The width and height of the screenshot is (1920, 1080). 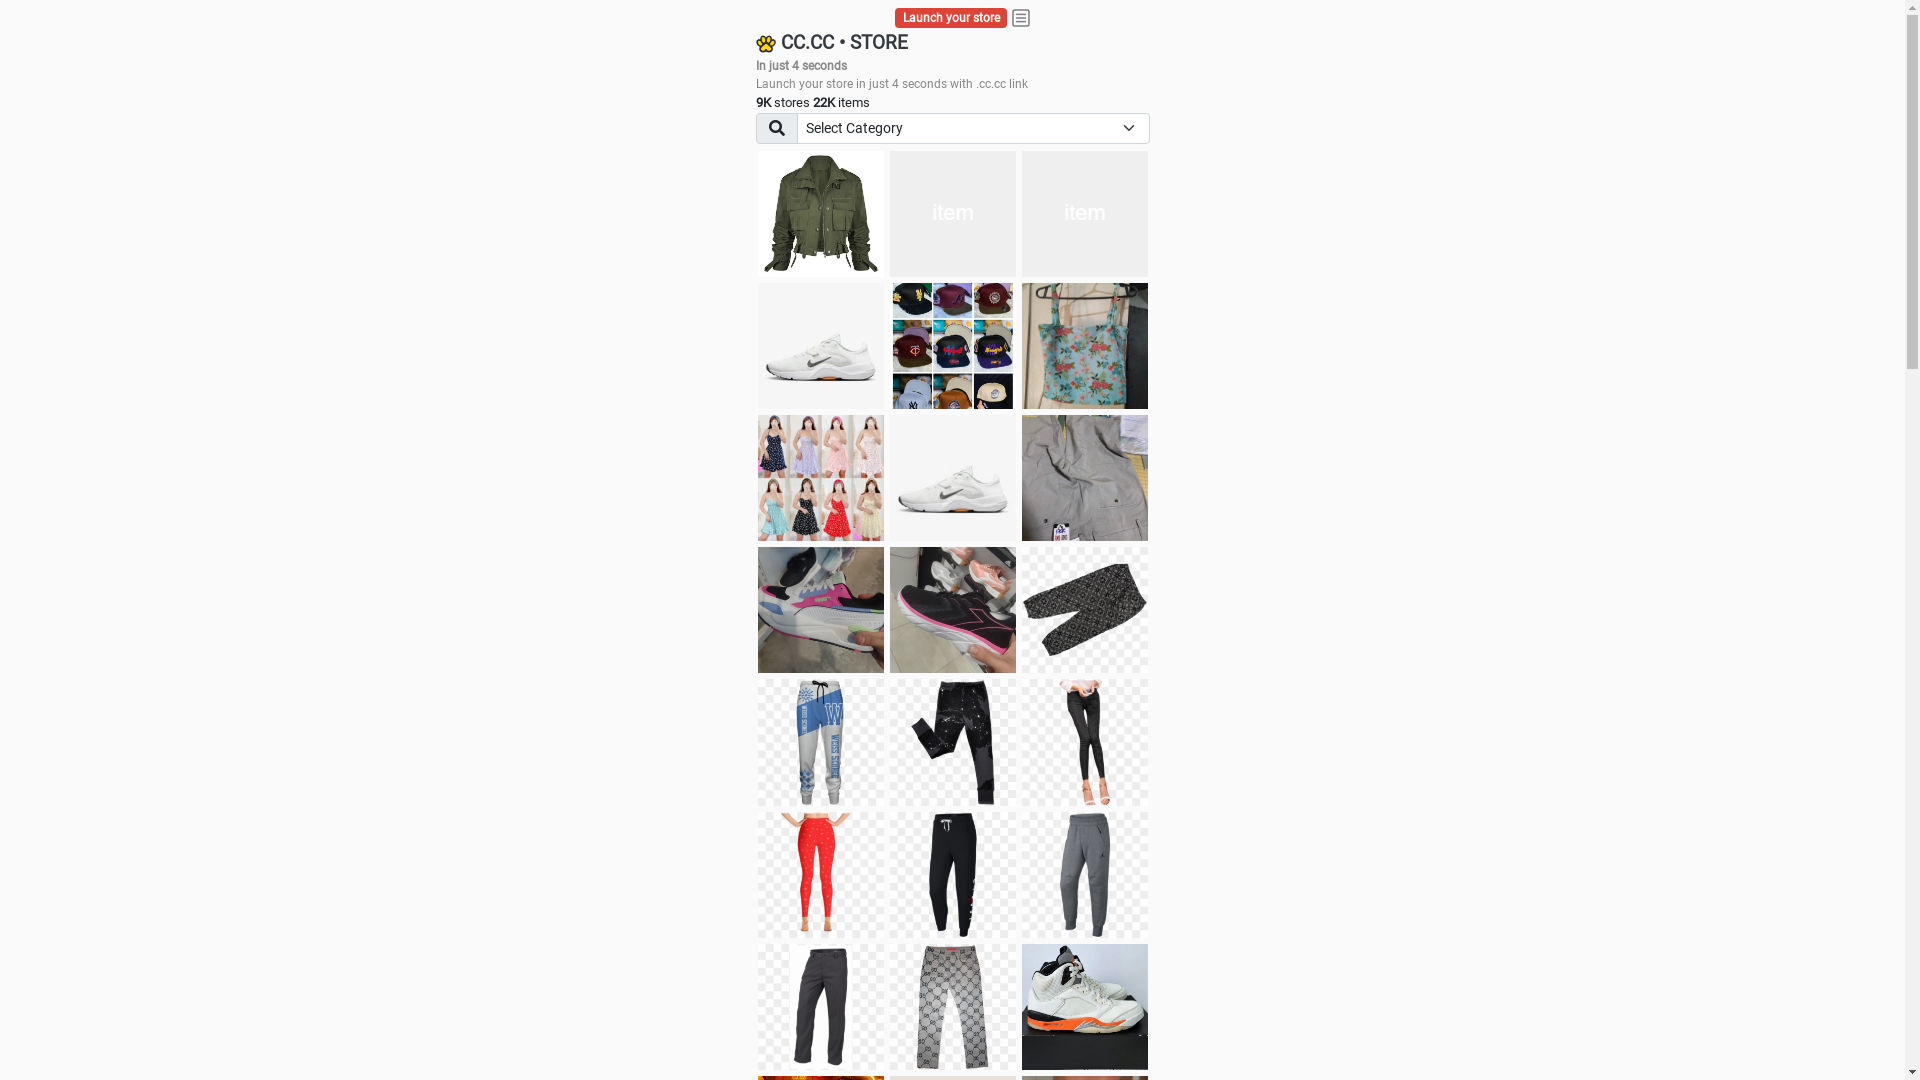 I want to click on Launch your store, so click(x=952, y=18).